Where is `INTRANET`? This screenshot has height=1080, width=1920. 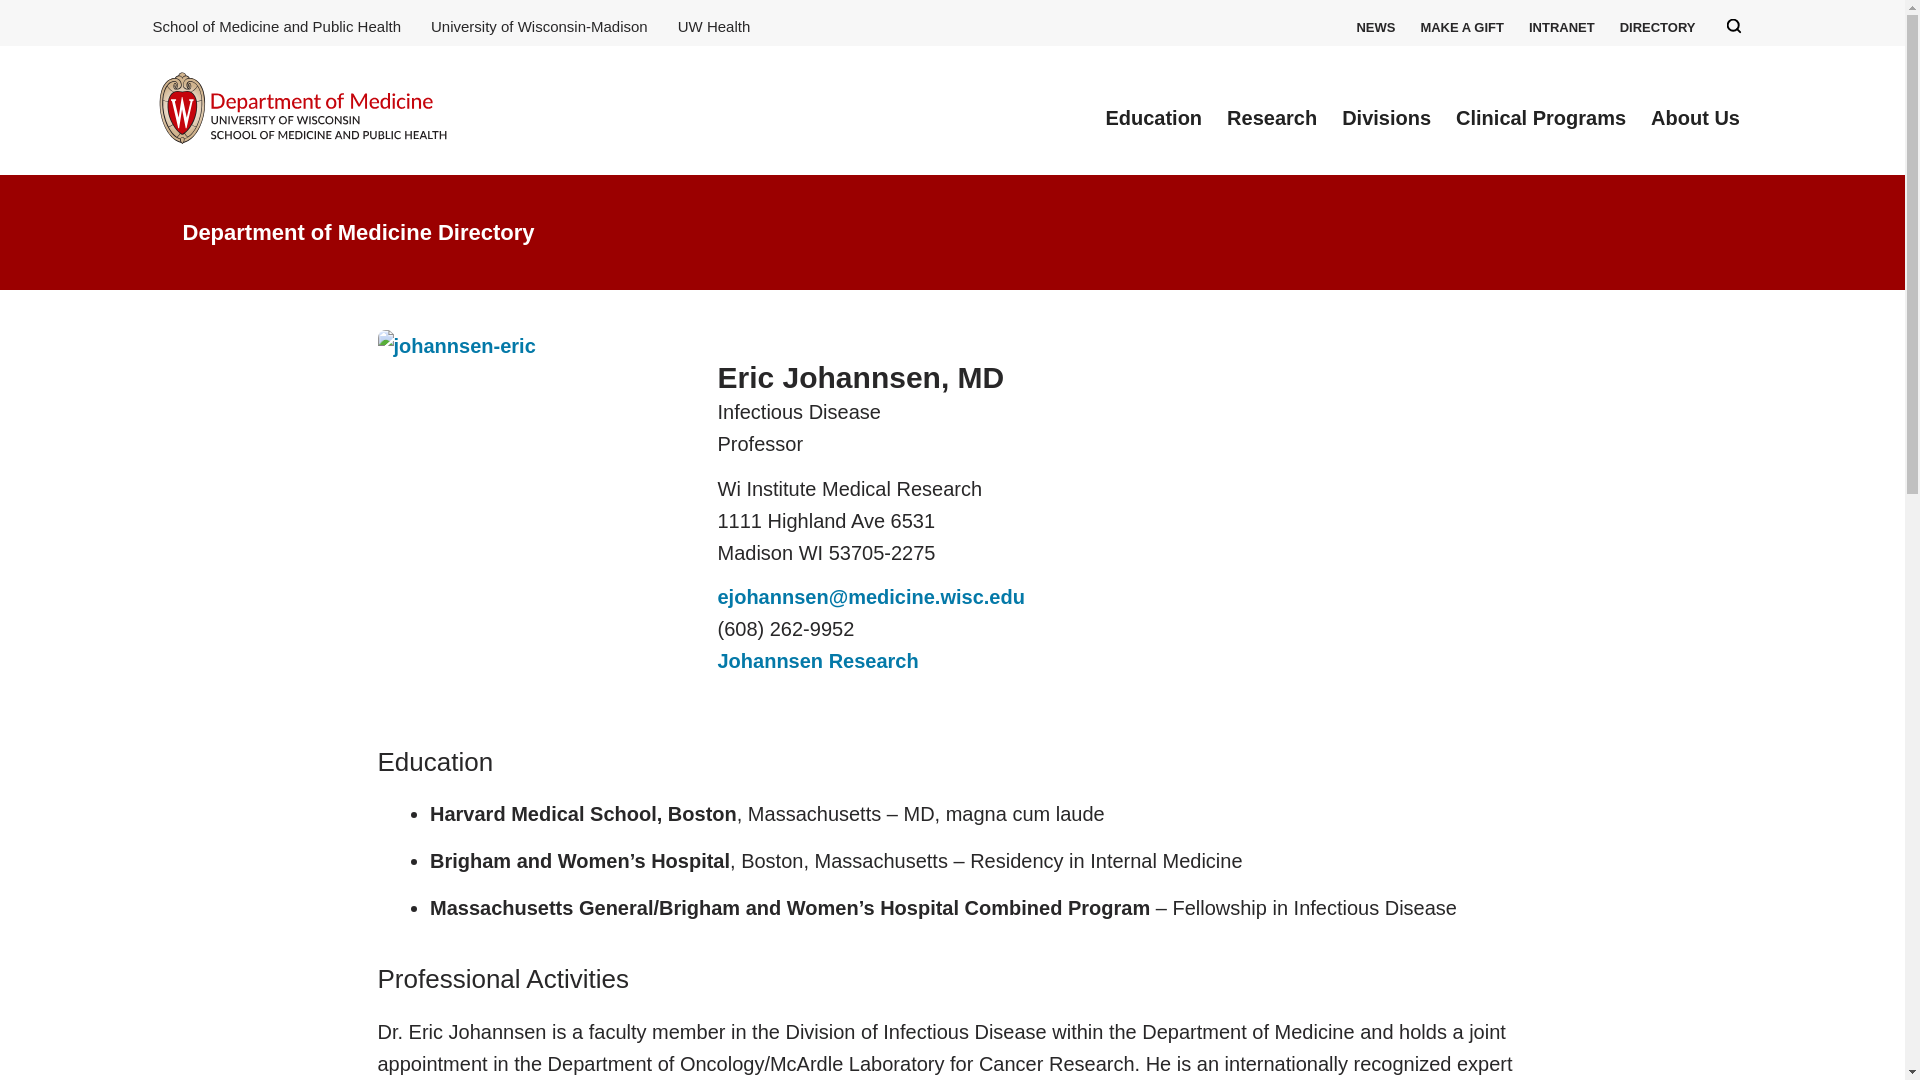
INTRANET is located at coordinates (1562, 27).